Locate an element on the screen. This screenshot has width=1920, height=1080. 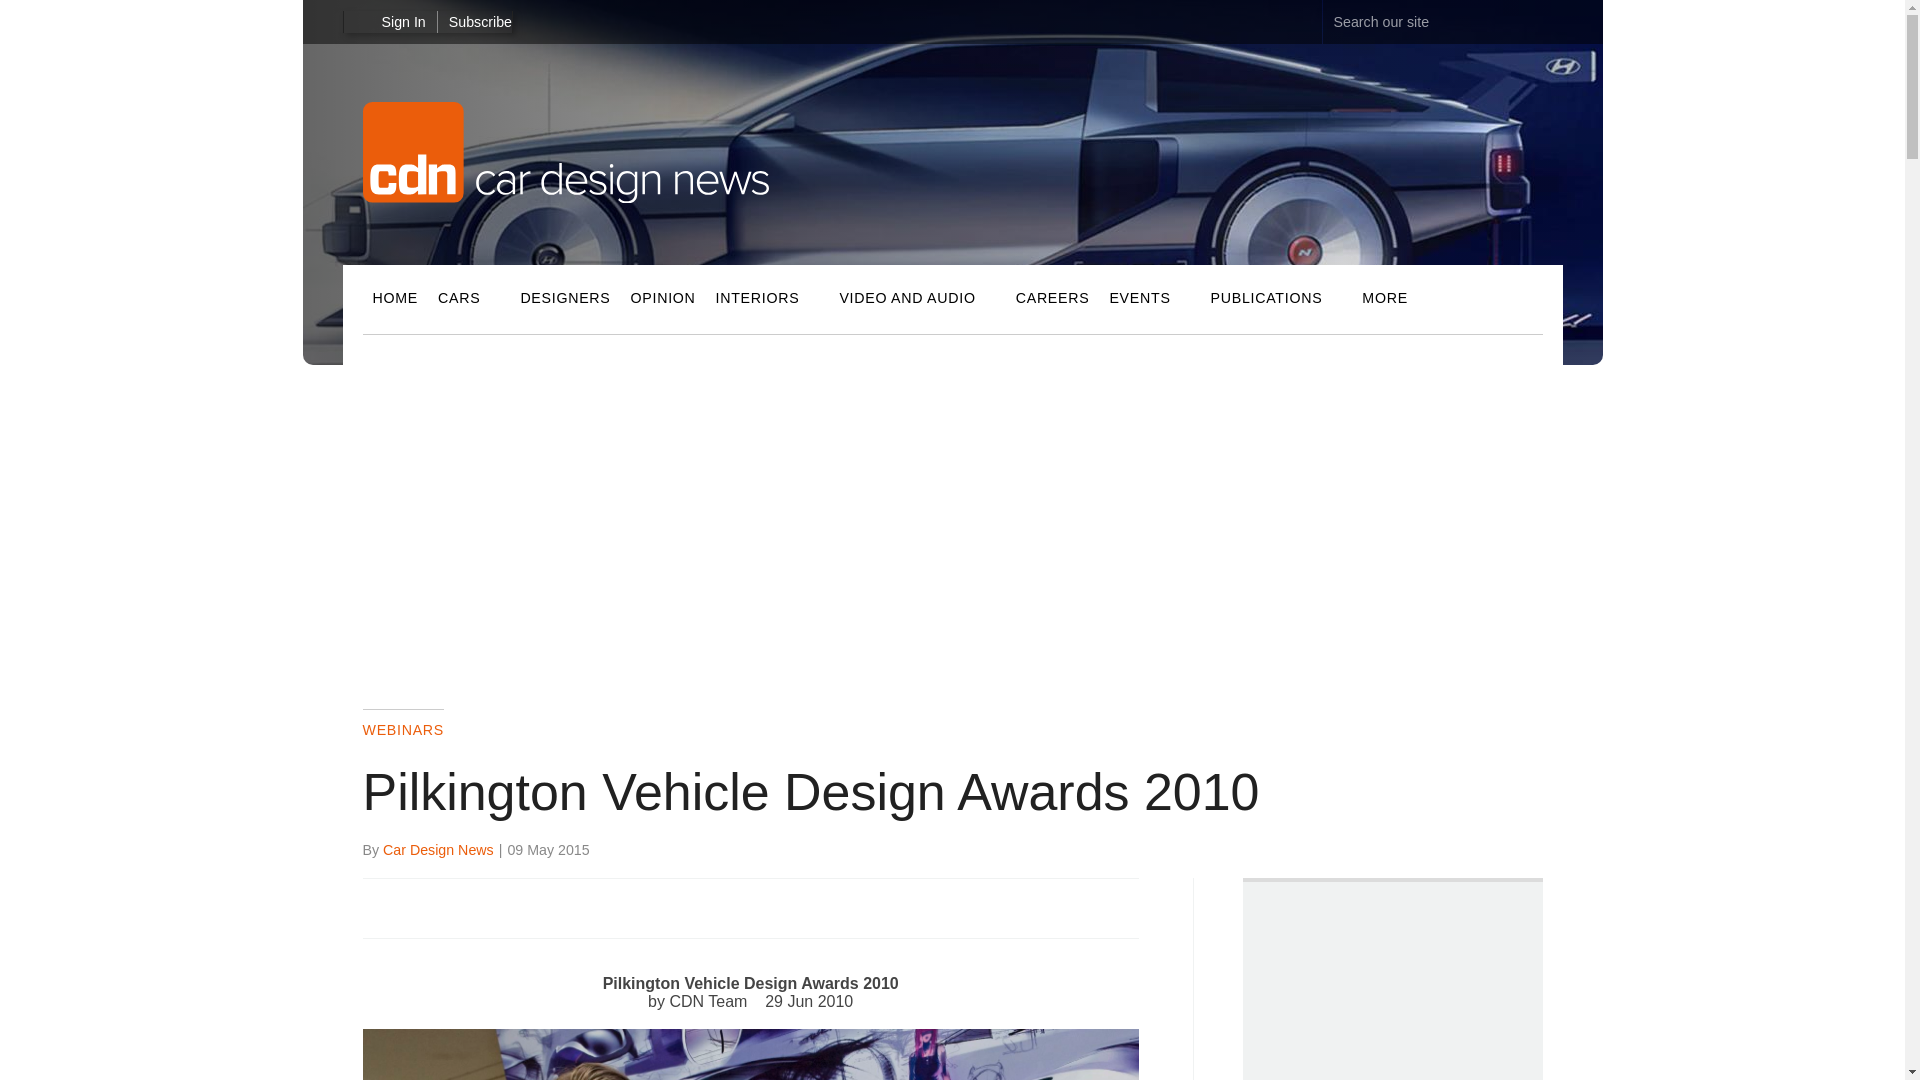
Share this on Twitter is located at coordinates (423, 906).